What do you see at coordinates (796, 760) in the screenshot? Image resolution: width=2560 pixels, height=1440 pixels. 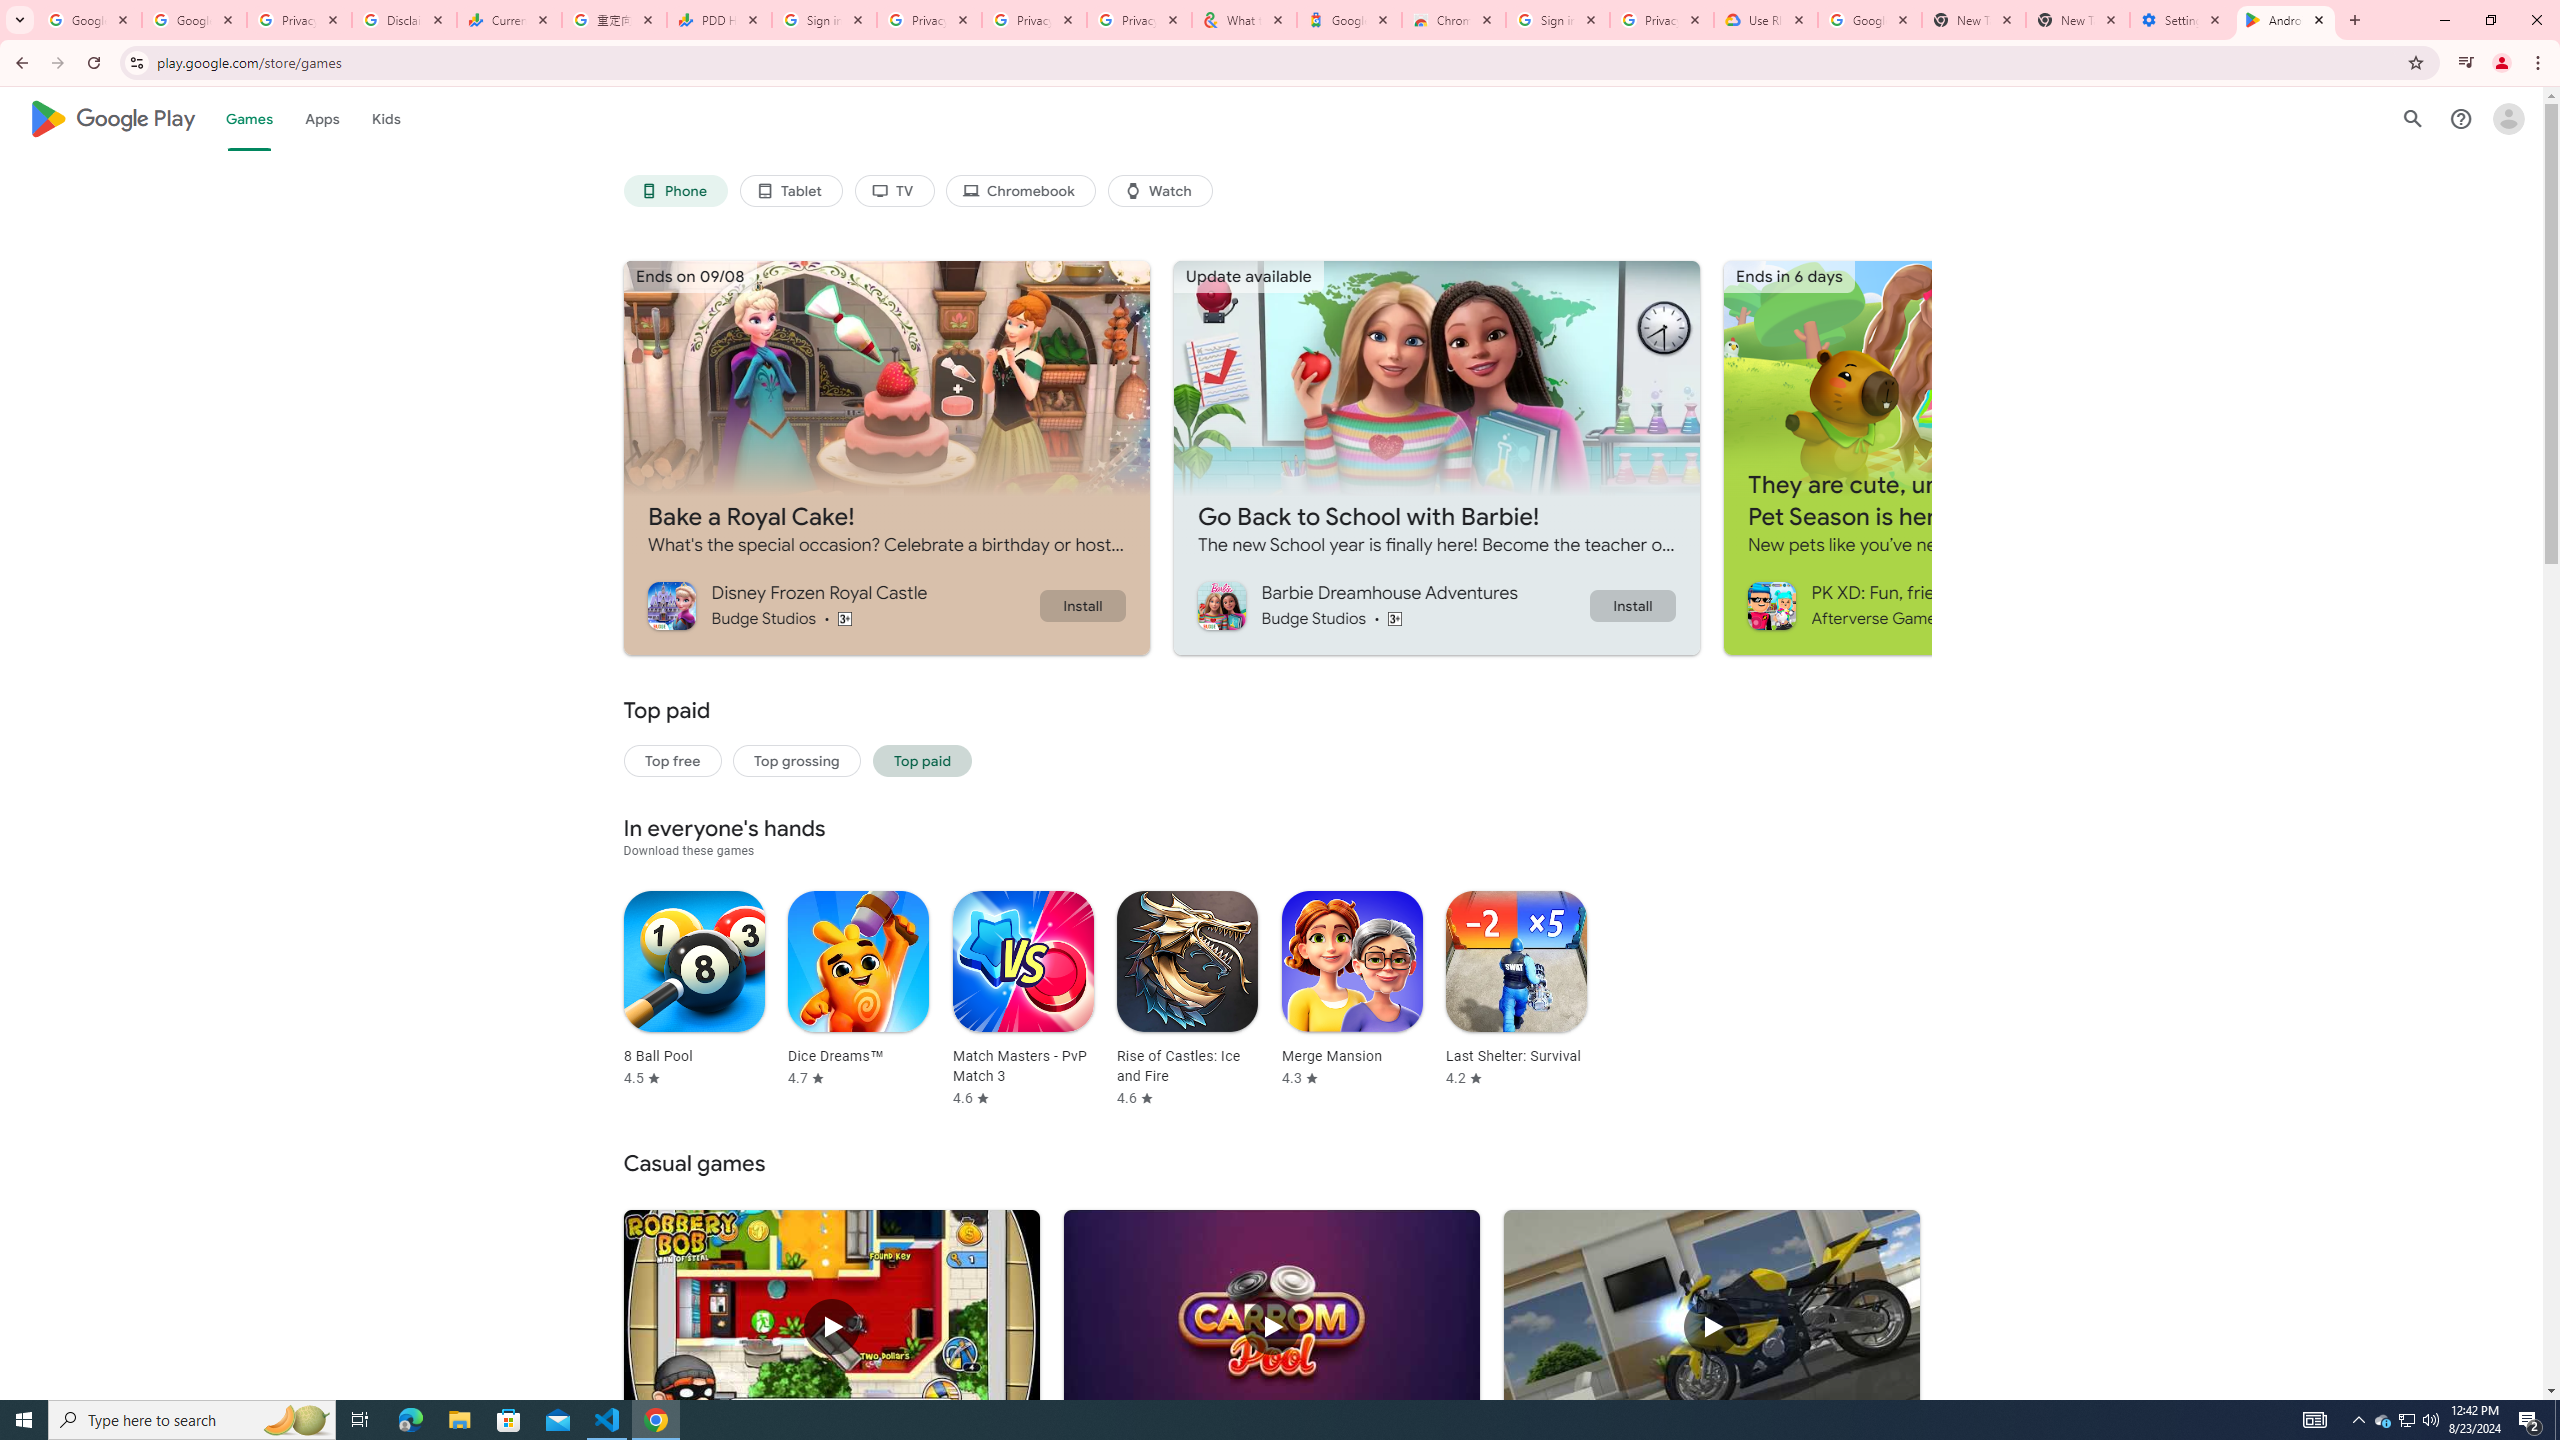 I see `Top grossing` at bounding box center [796, 760].